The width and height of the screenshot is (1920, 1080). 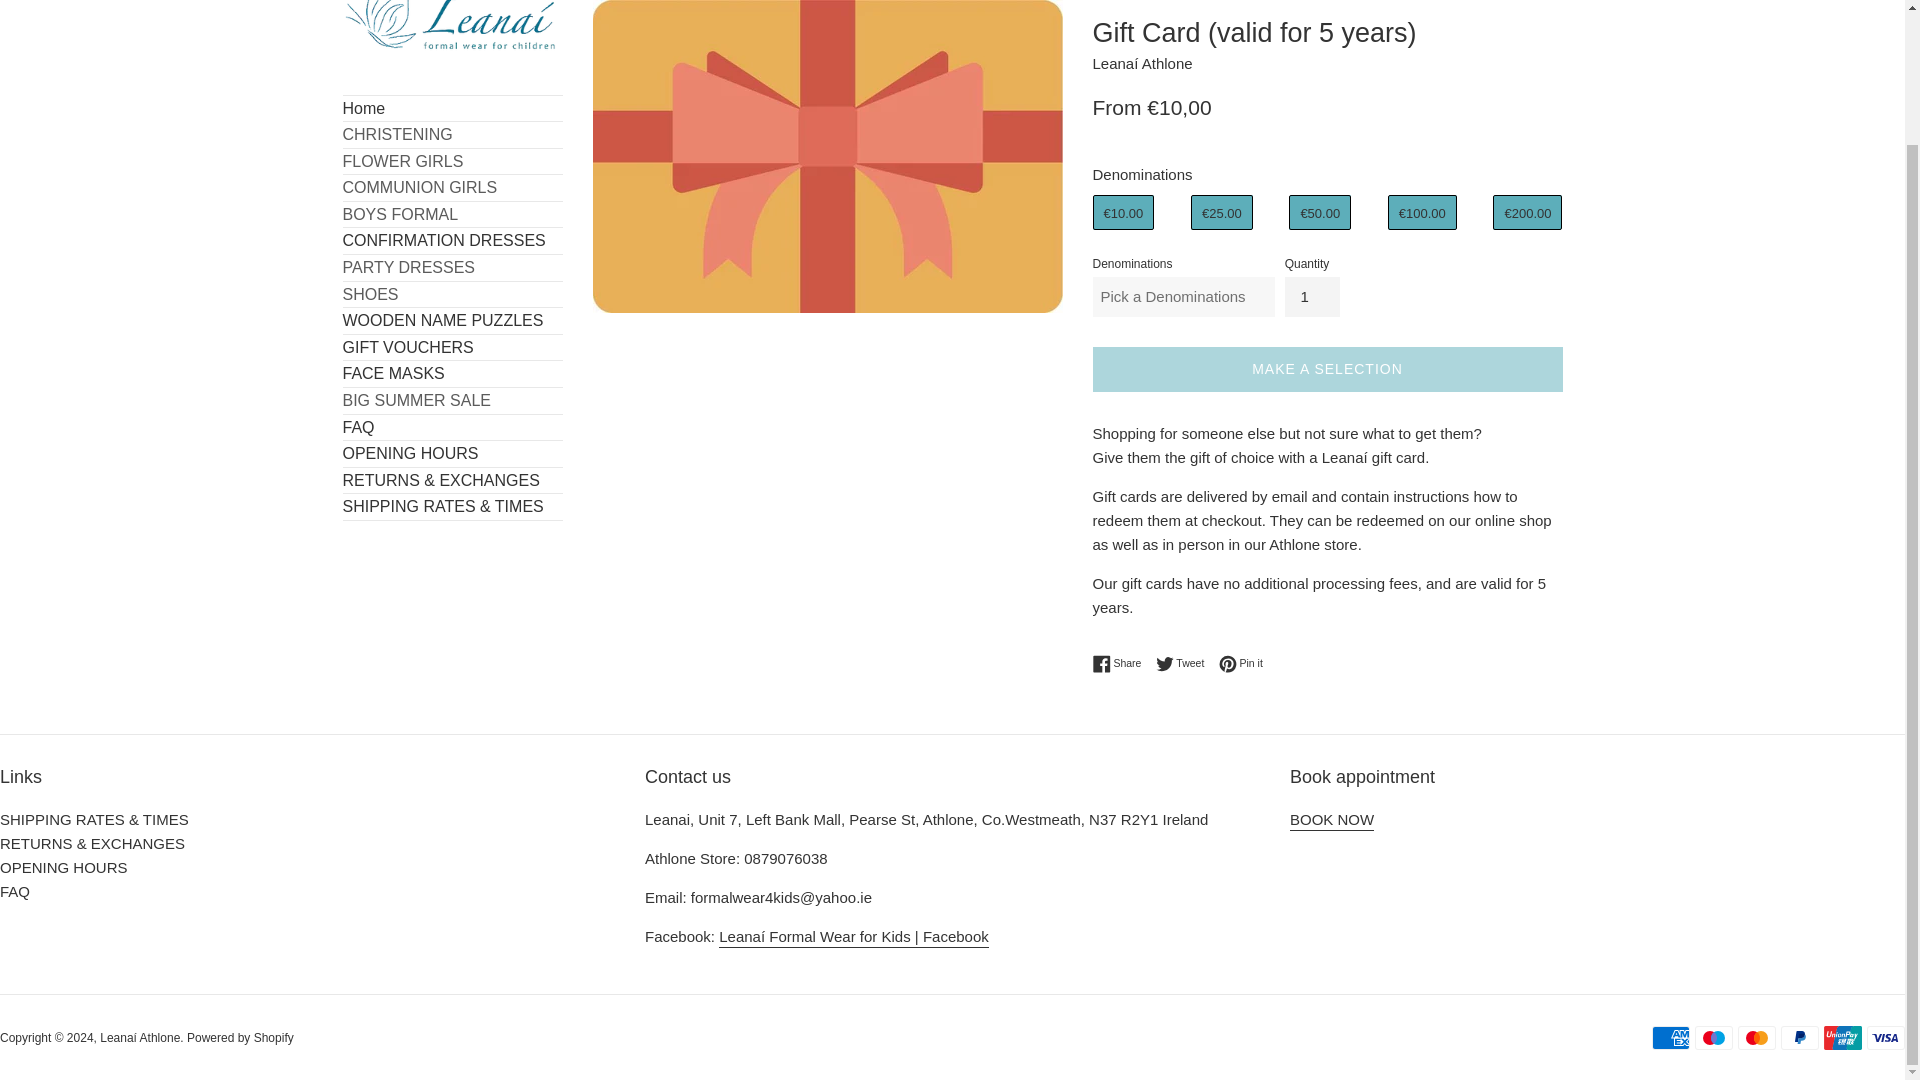 What do you see at coordinates (1241, 663) in the screenshot?
I see `Pin on Pinterest` at bounding box center [1241, 663].